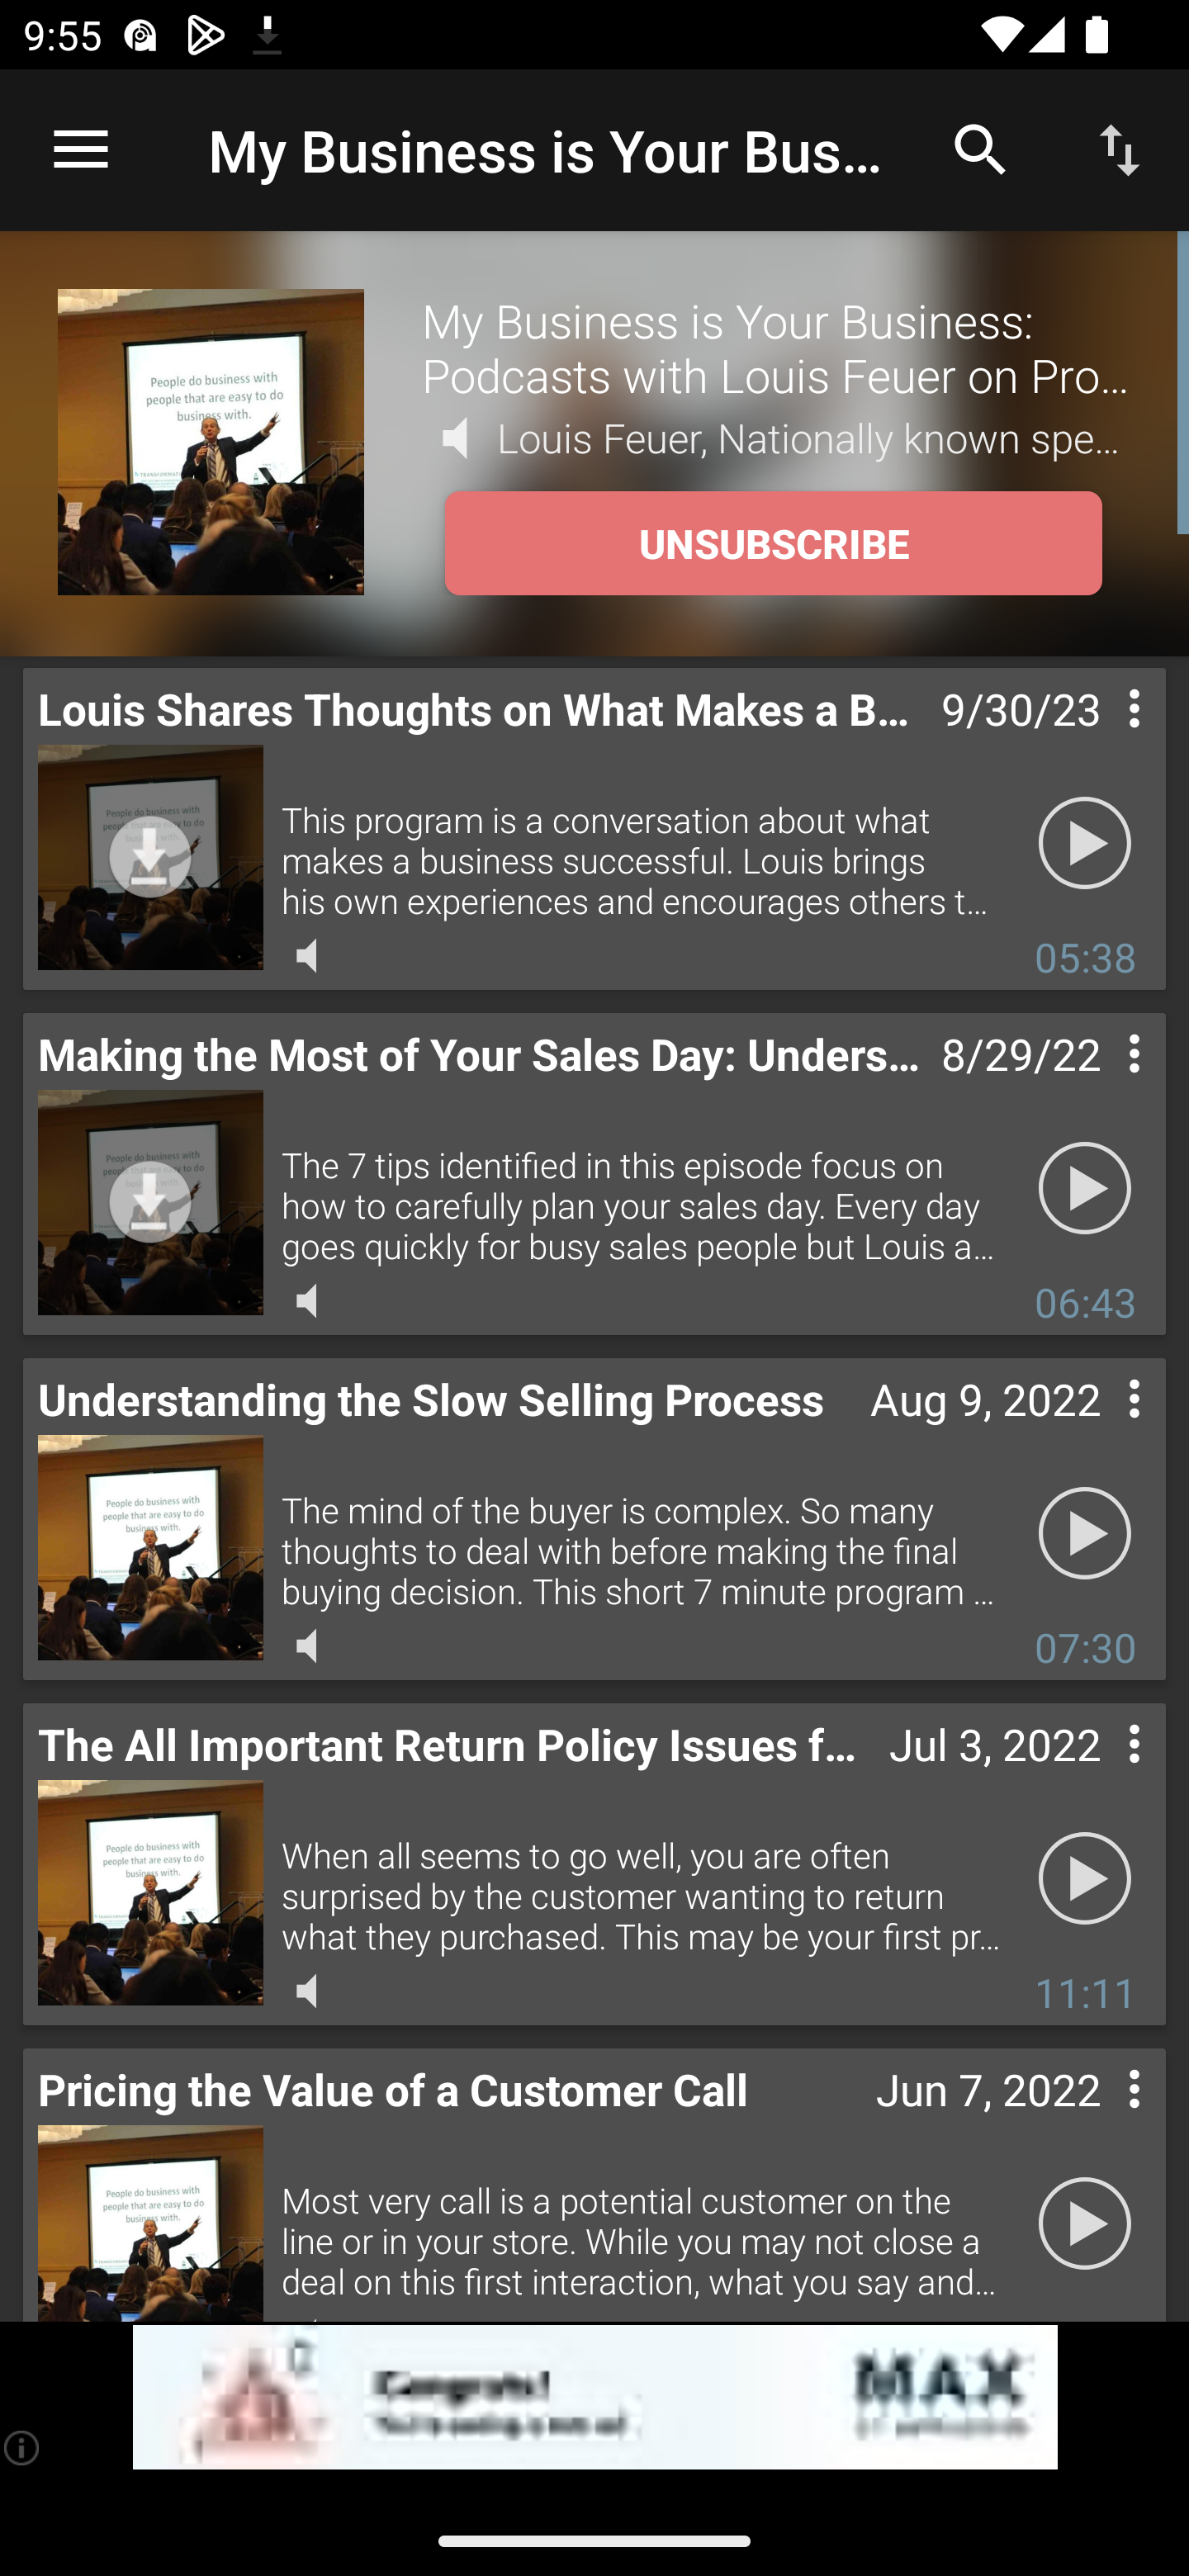 This screenshot has width=1189, height=2576. Describe the element at coordinates (1120, 149) in the screenshot. I see `Sort` at that location.